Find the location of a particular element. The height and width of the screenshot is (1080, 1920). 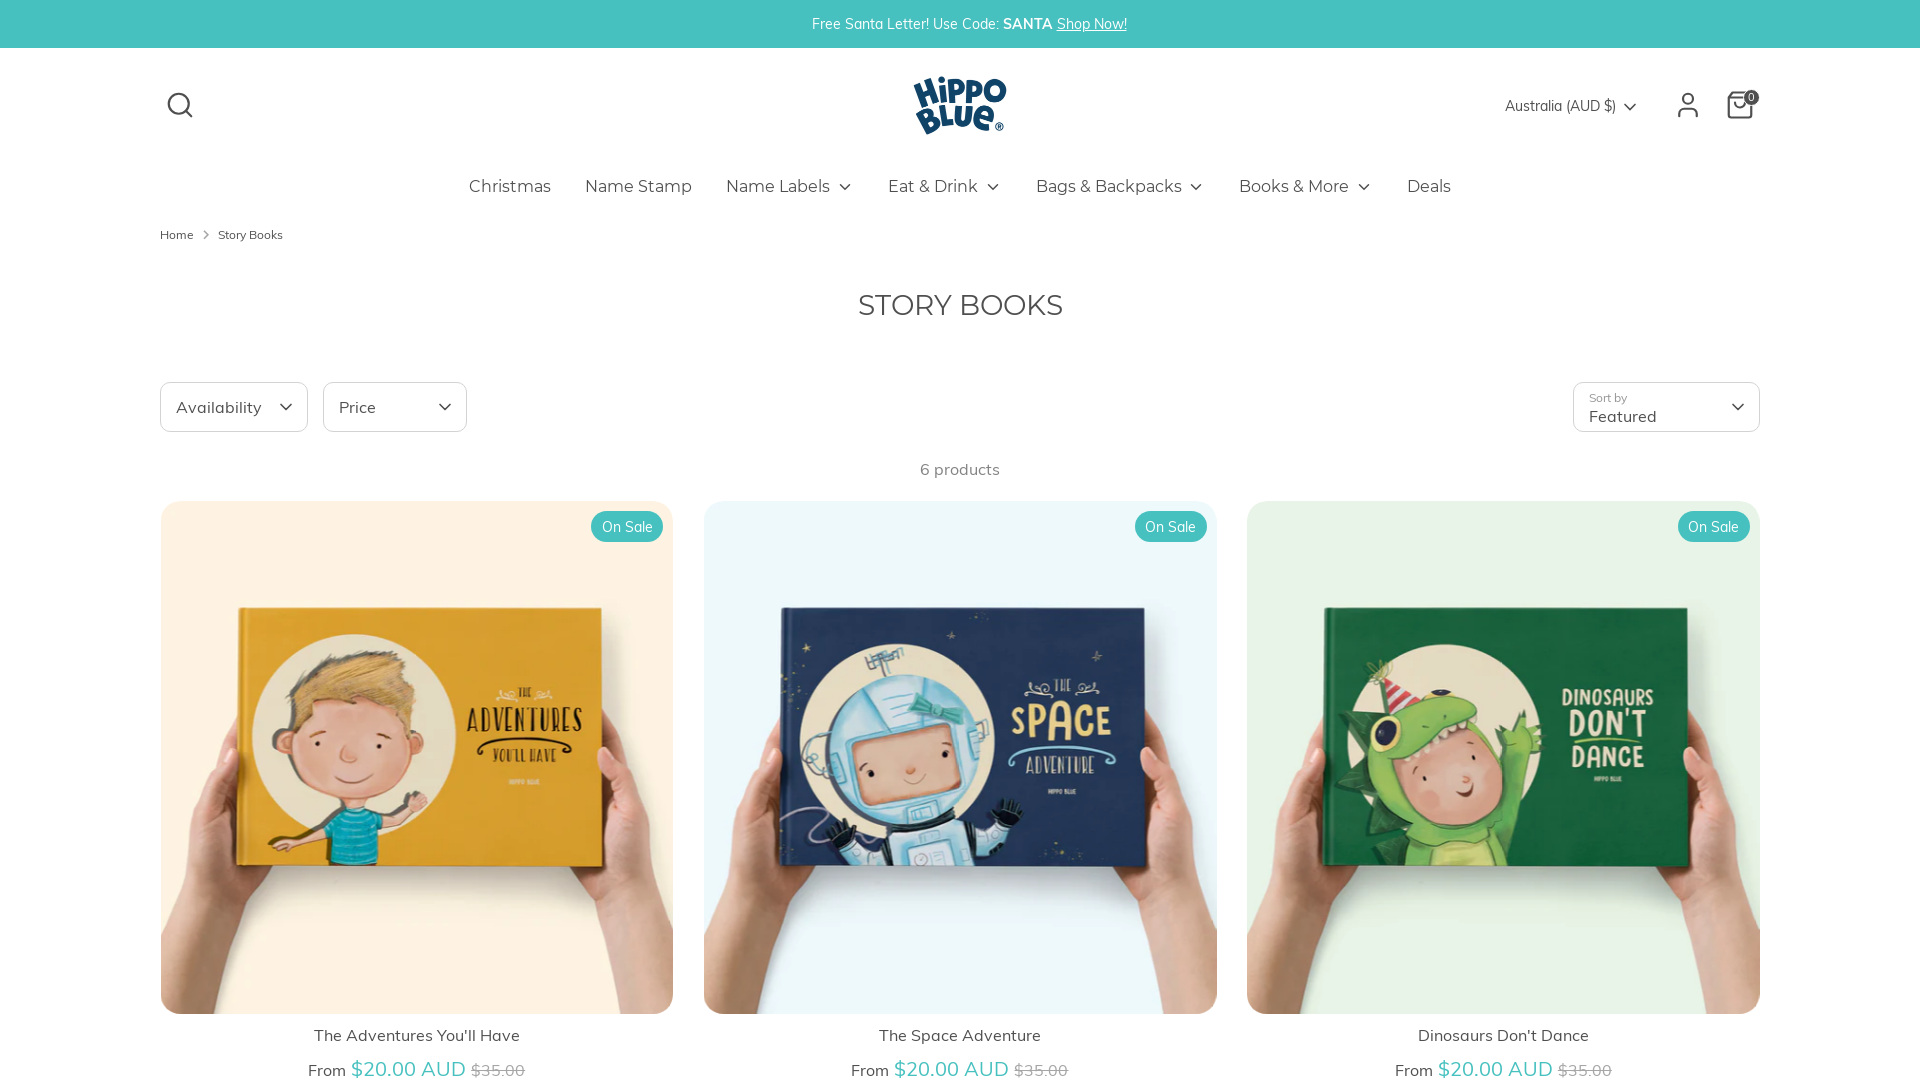

Christmas is located at coordinates (510, 192).